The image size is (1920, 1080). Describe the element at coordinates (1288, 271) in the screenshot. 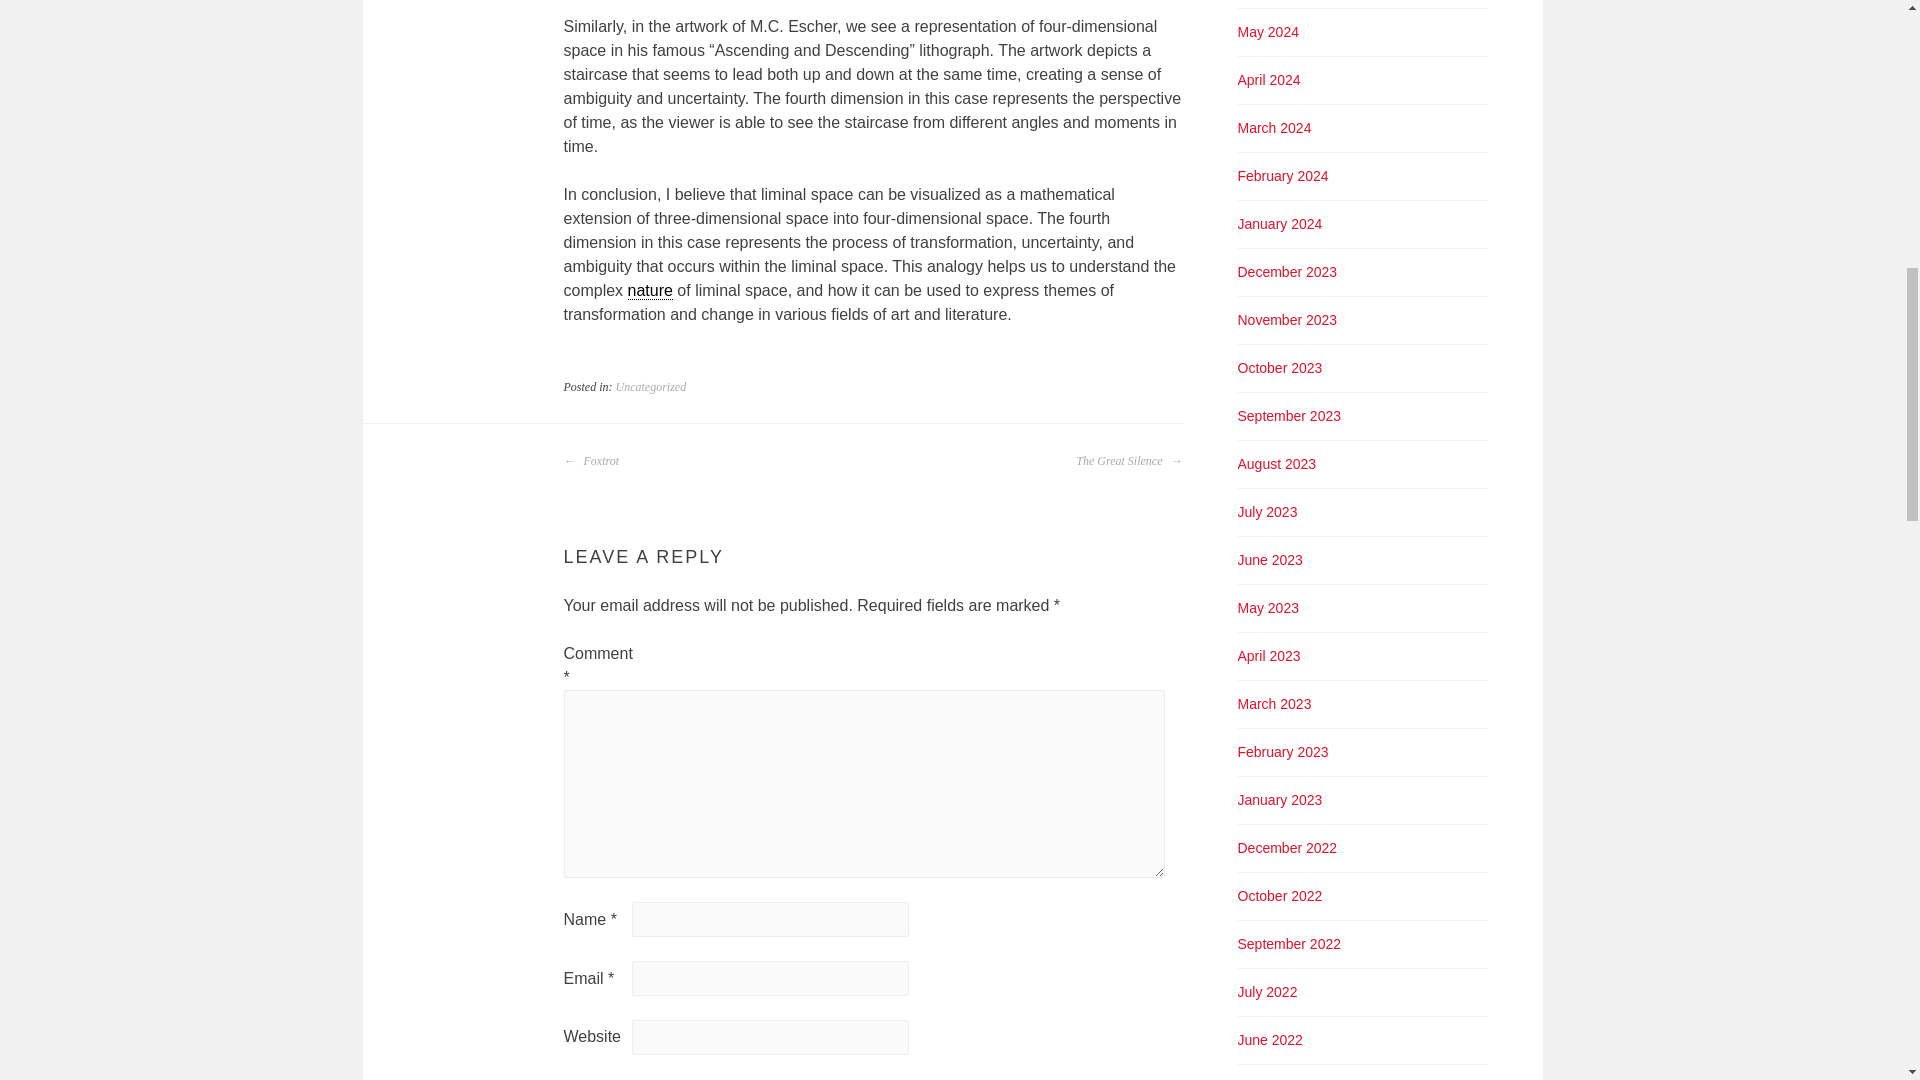

I see `December 2023` at that location.